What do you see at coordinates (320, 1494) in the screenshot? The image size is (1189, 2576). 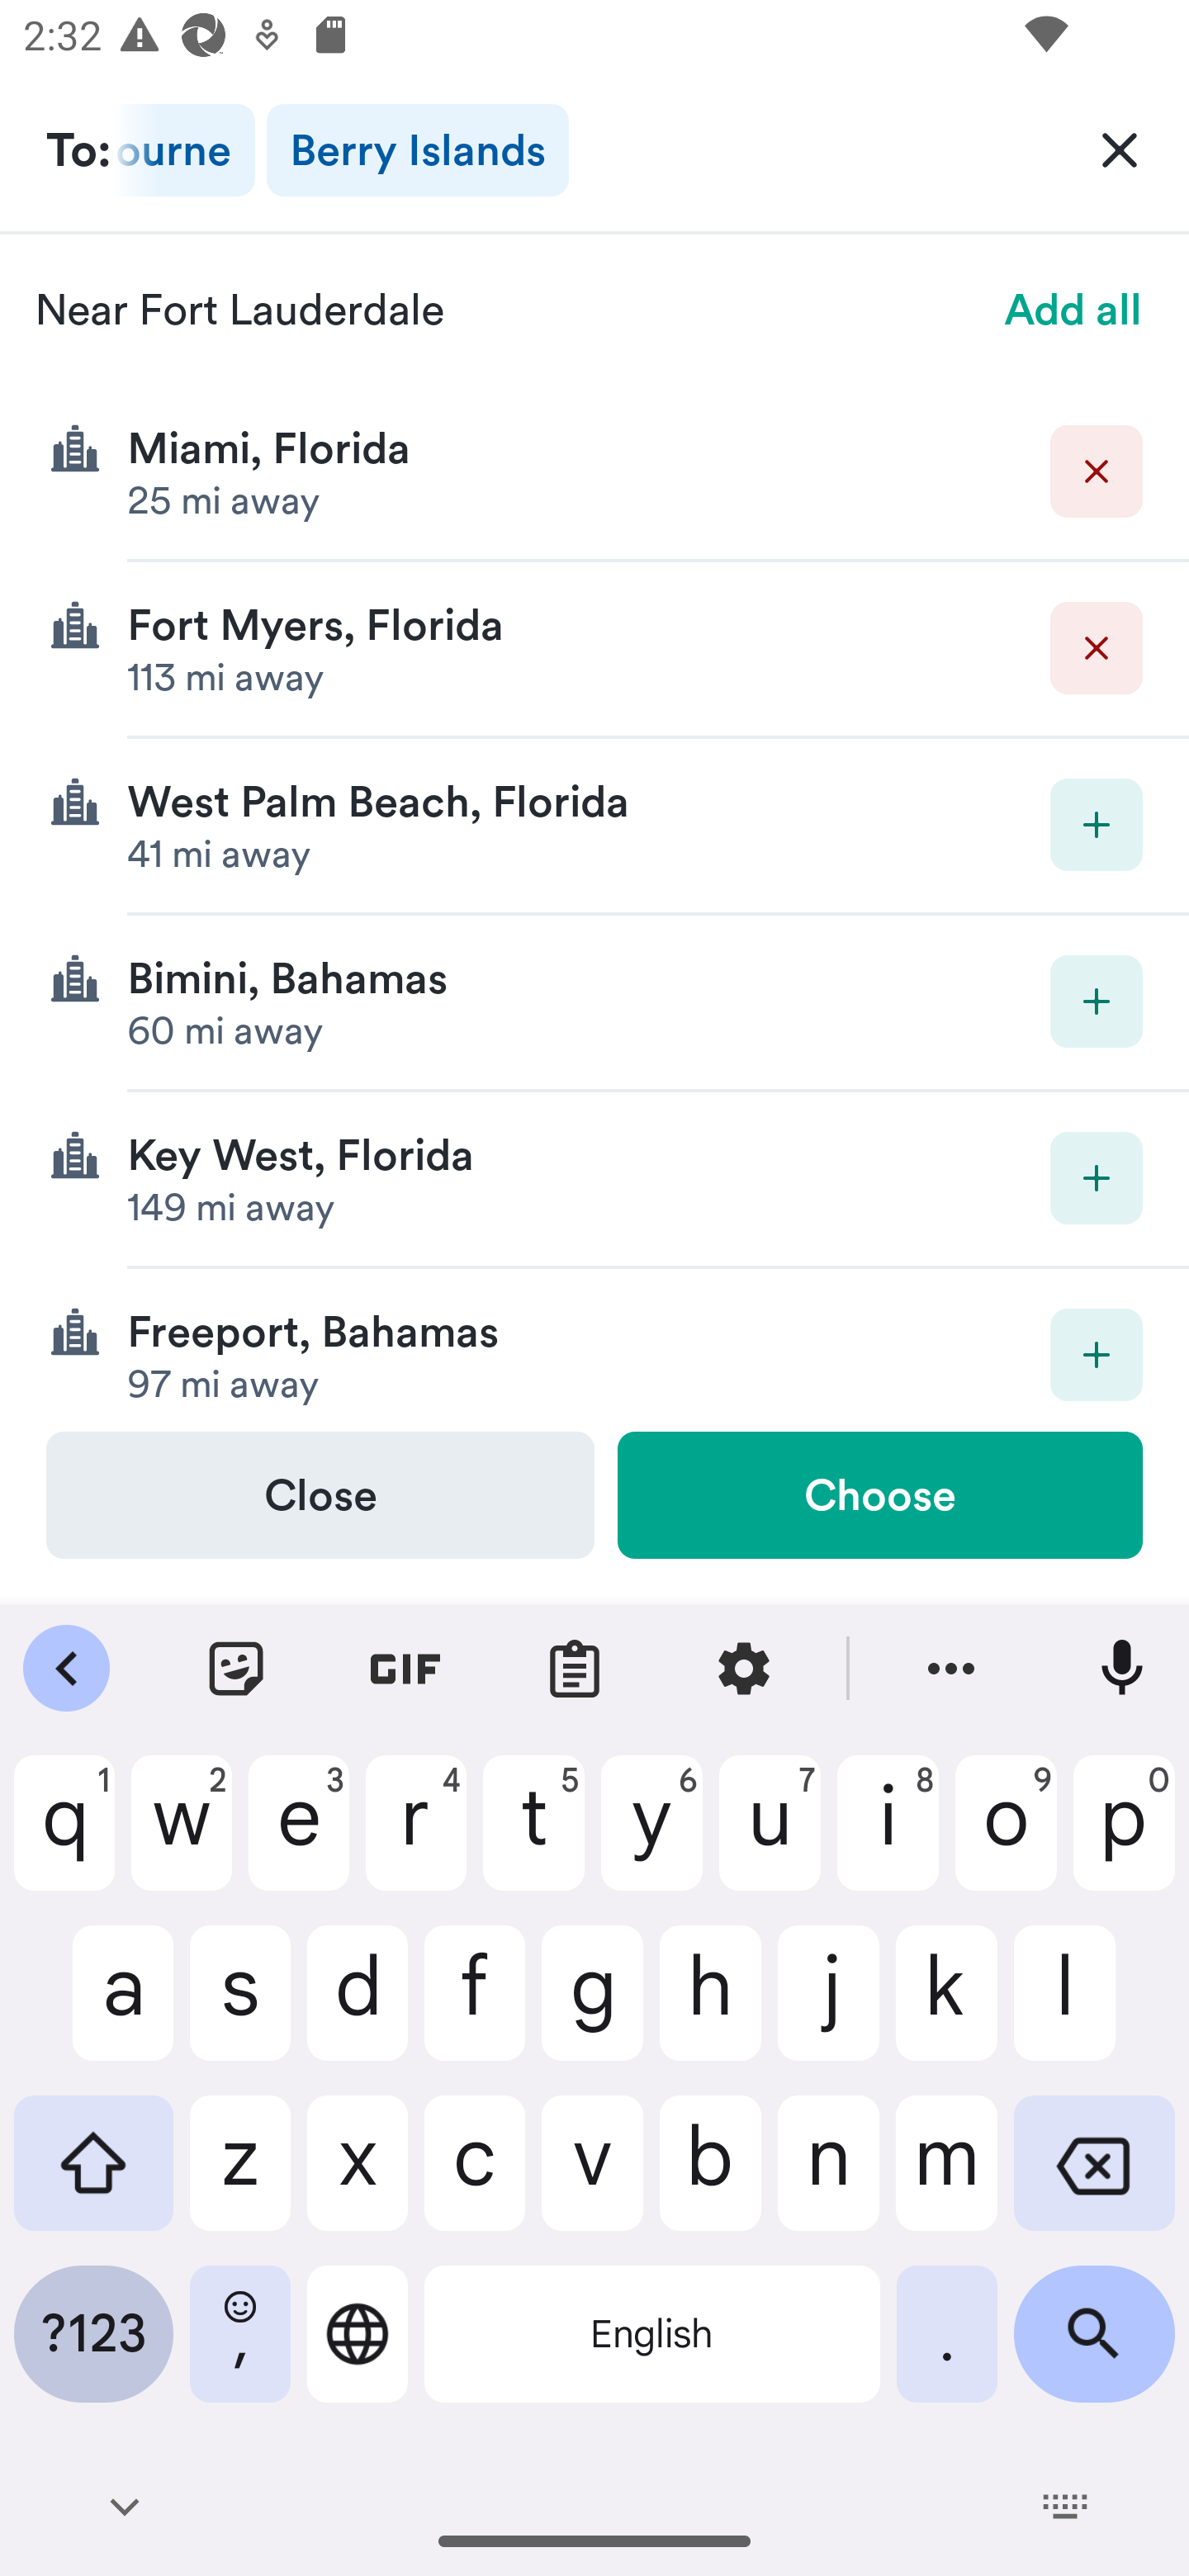 I see `Close` at bounding box center [320, 1494].